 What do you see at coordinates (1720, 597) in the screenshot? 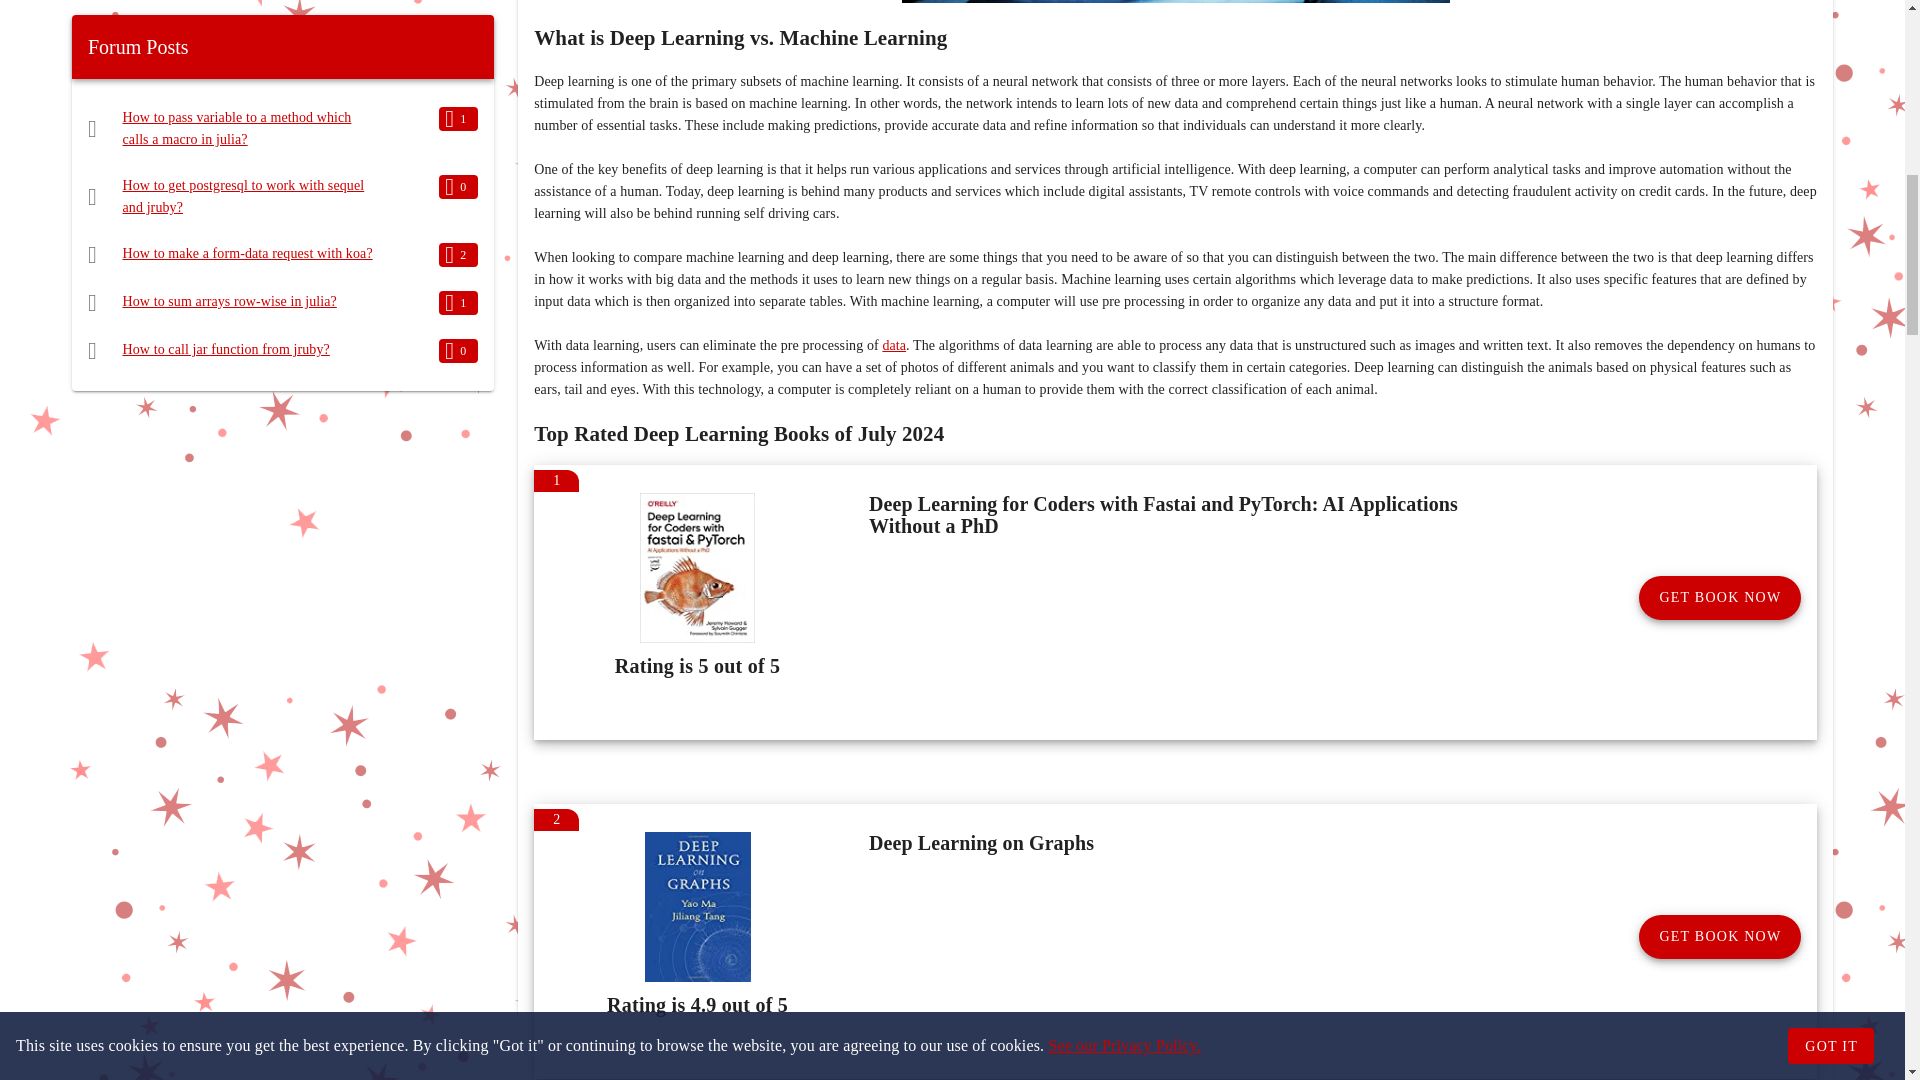
I see `GET BOOK NOW` at bounding box center [1720, 597].